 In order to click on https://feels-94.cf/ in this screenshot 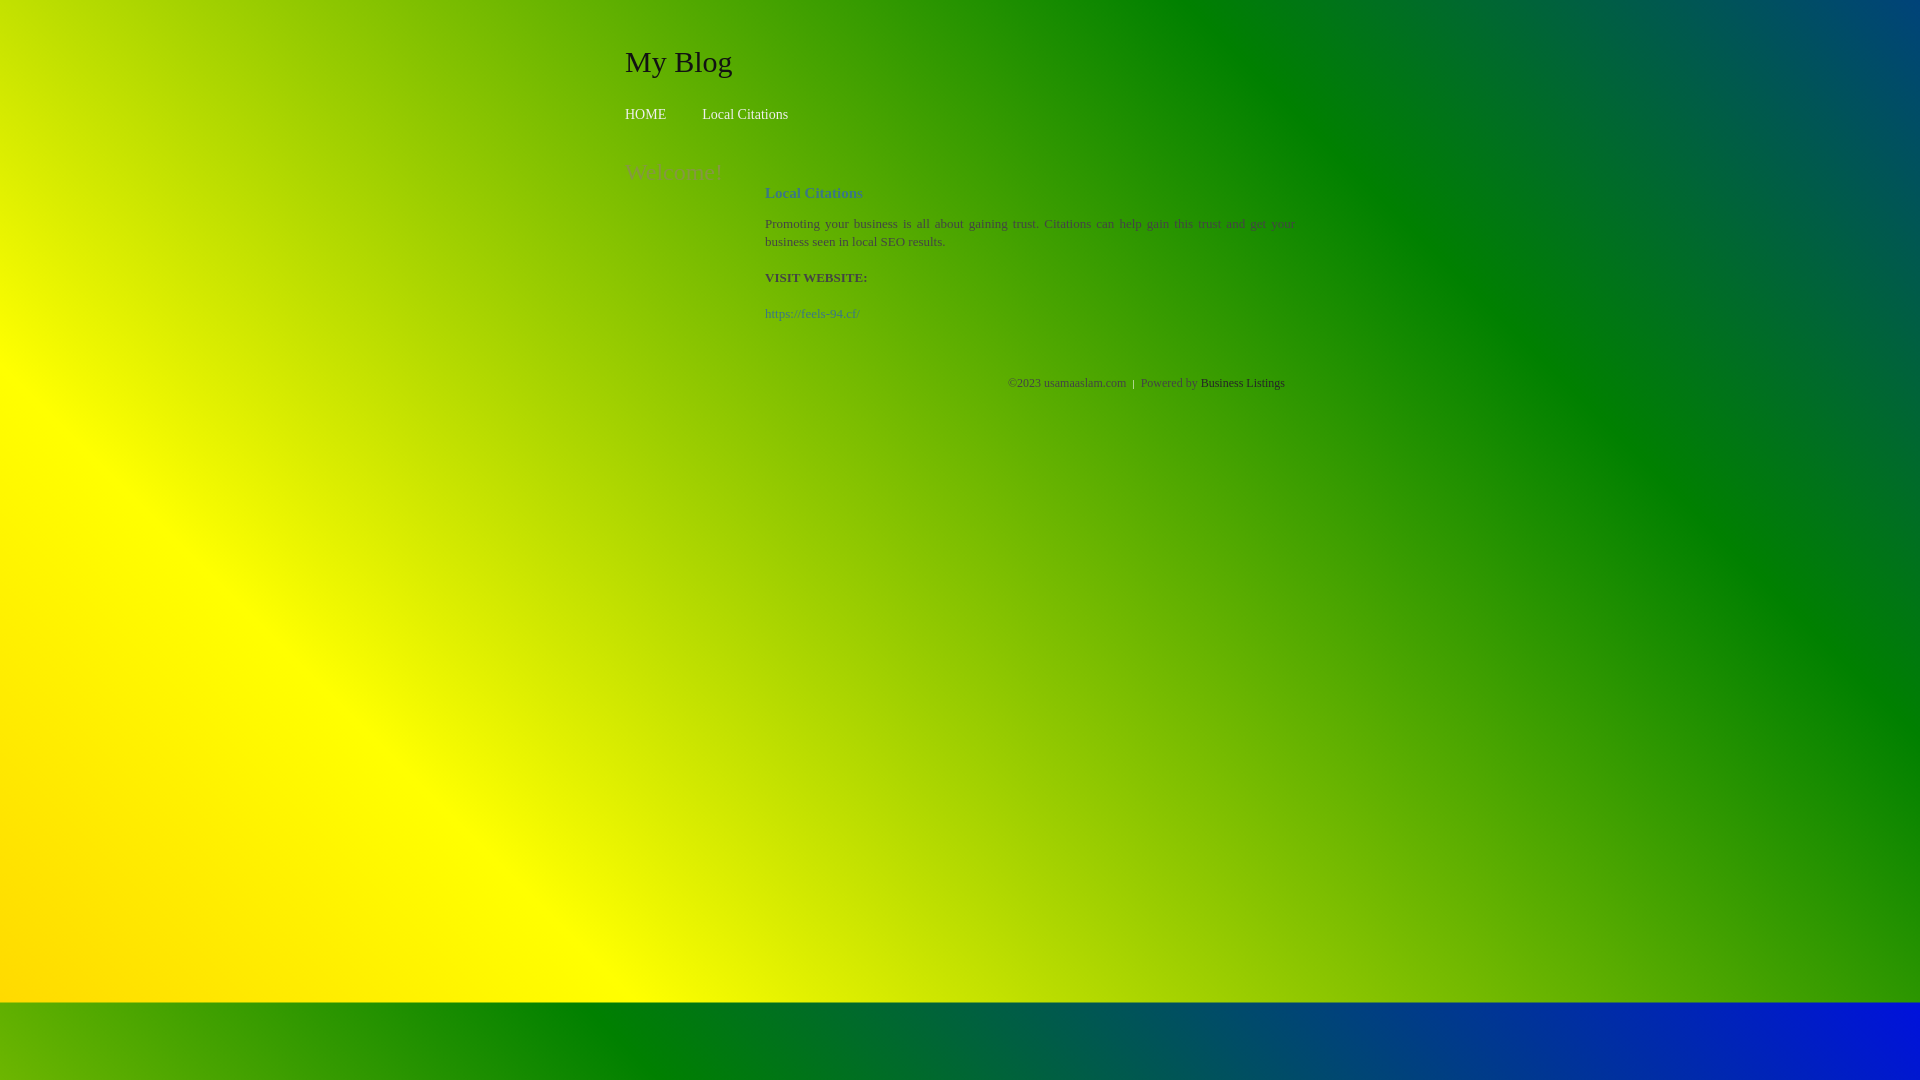, I will do `click(812, 314)`.